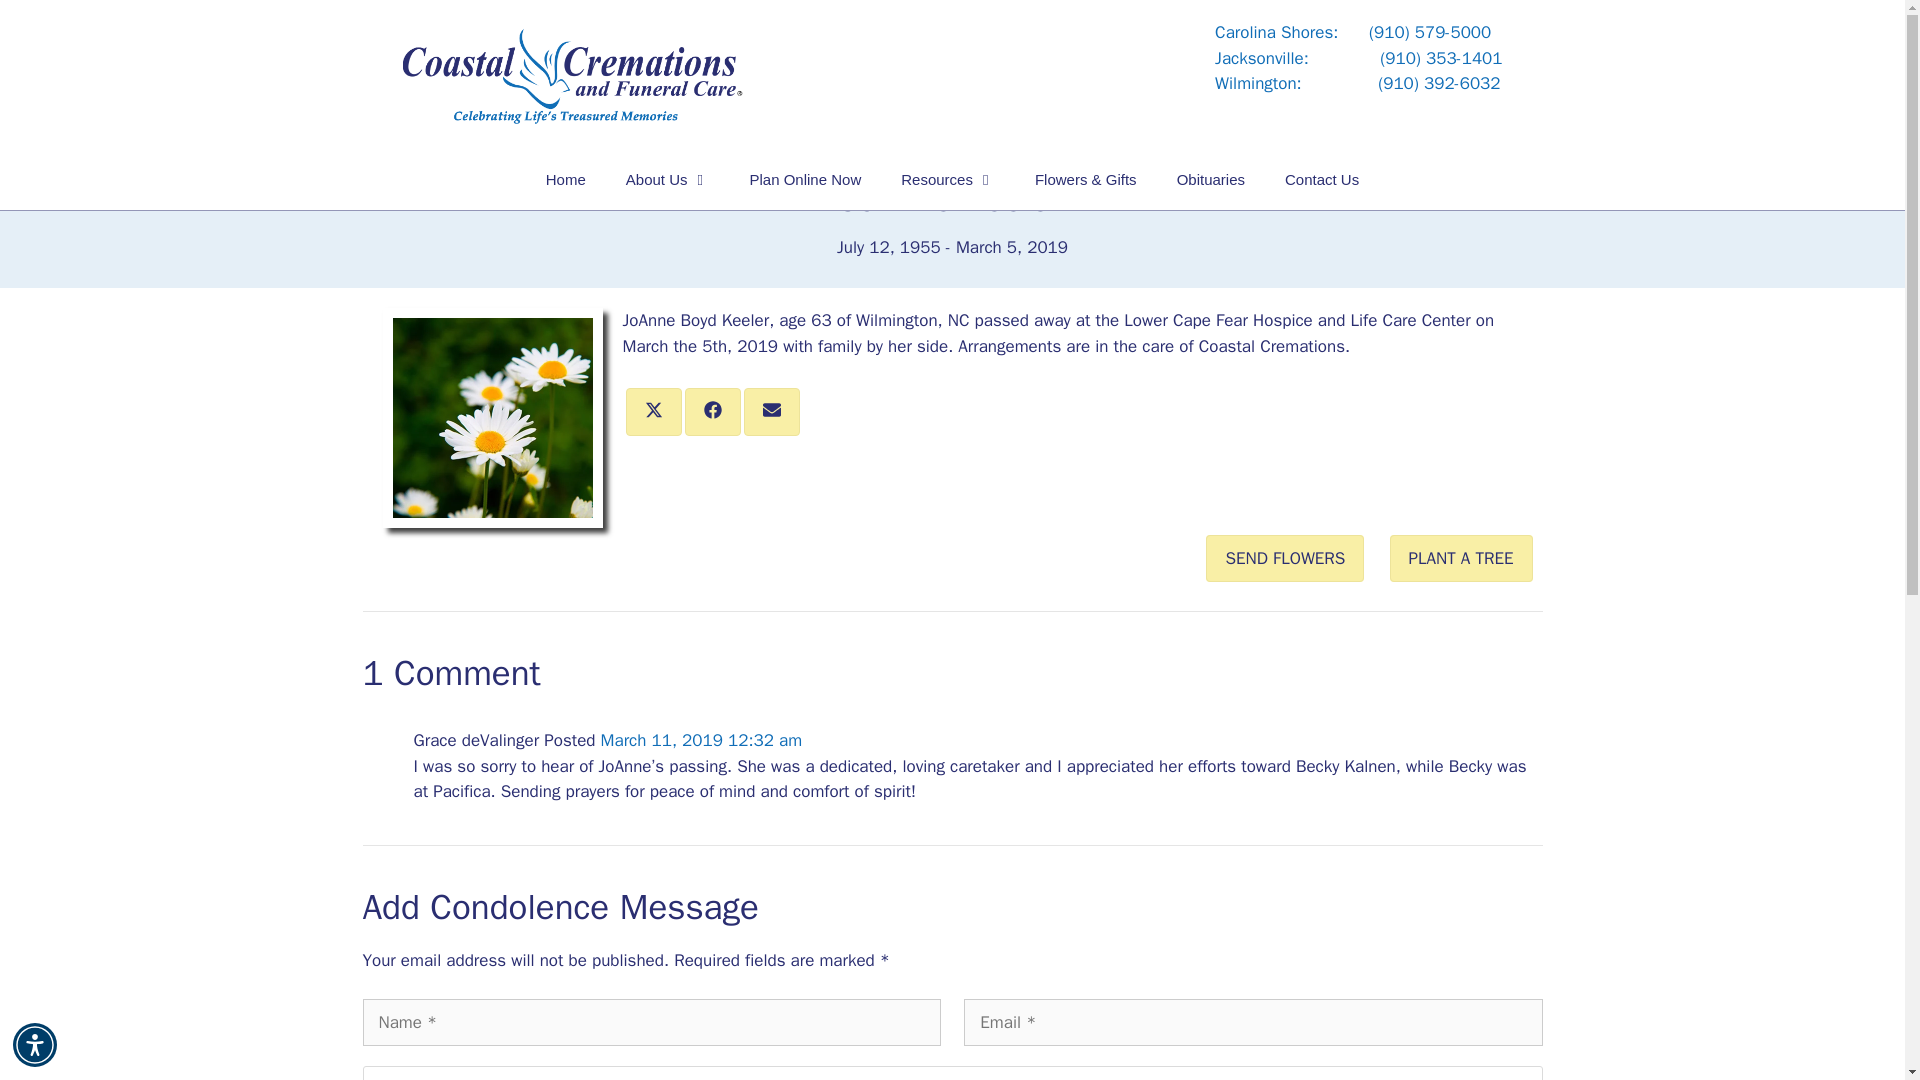 This screenshot has height=1080, width=1920. What do you see at coordinates (711, 412) in the screenshot?
I see `SHARE ON FACEBOOK` at bounding box center [711, 412].